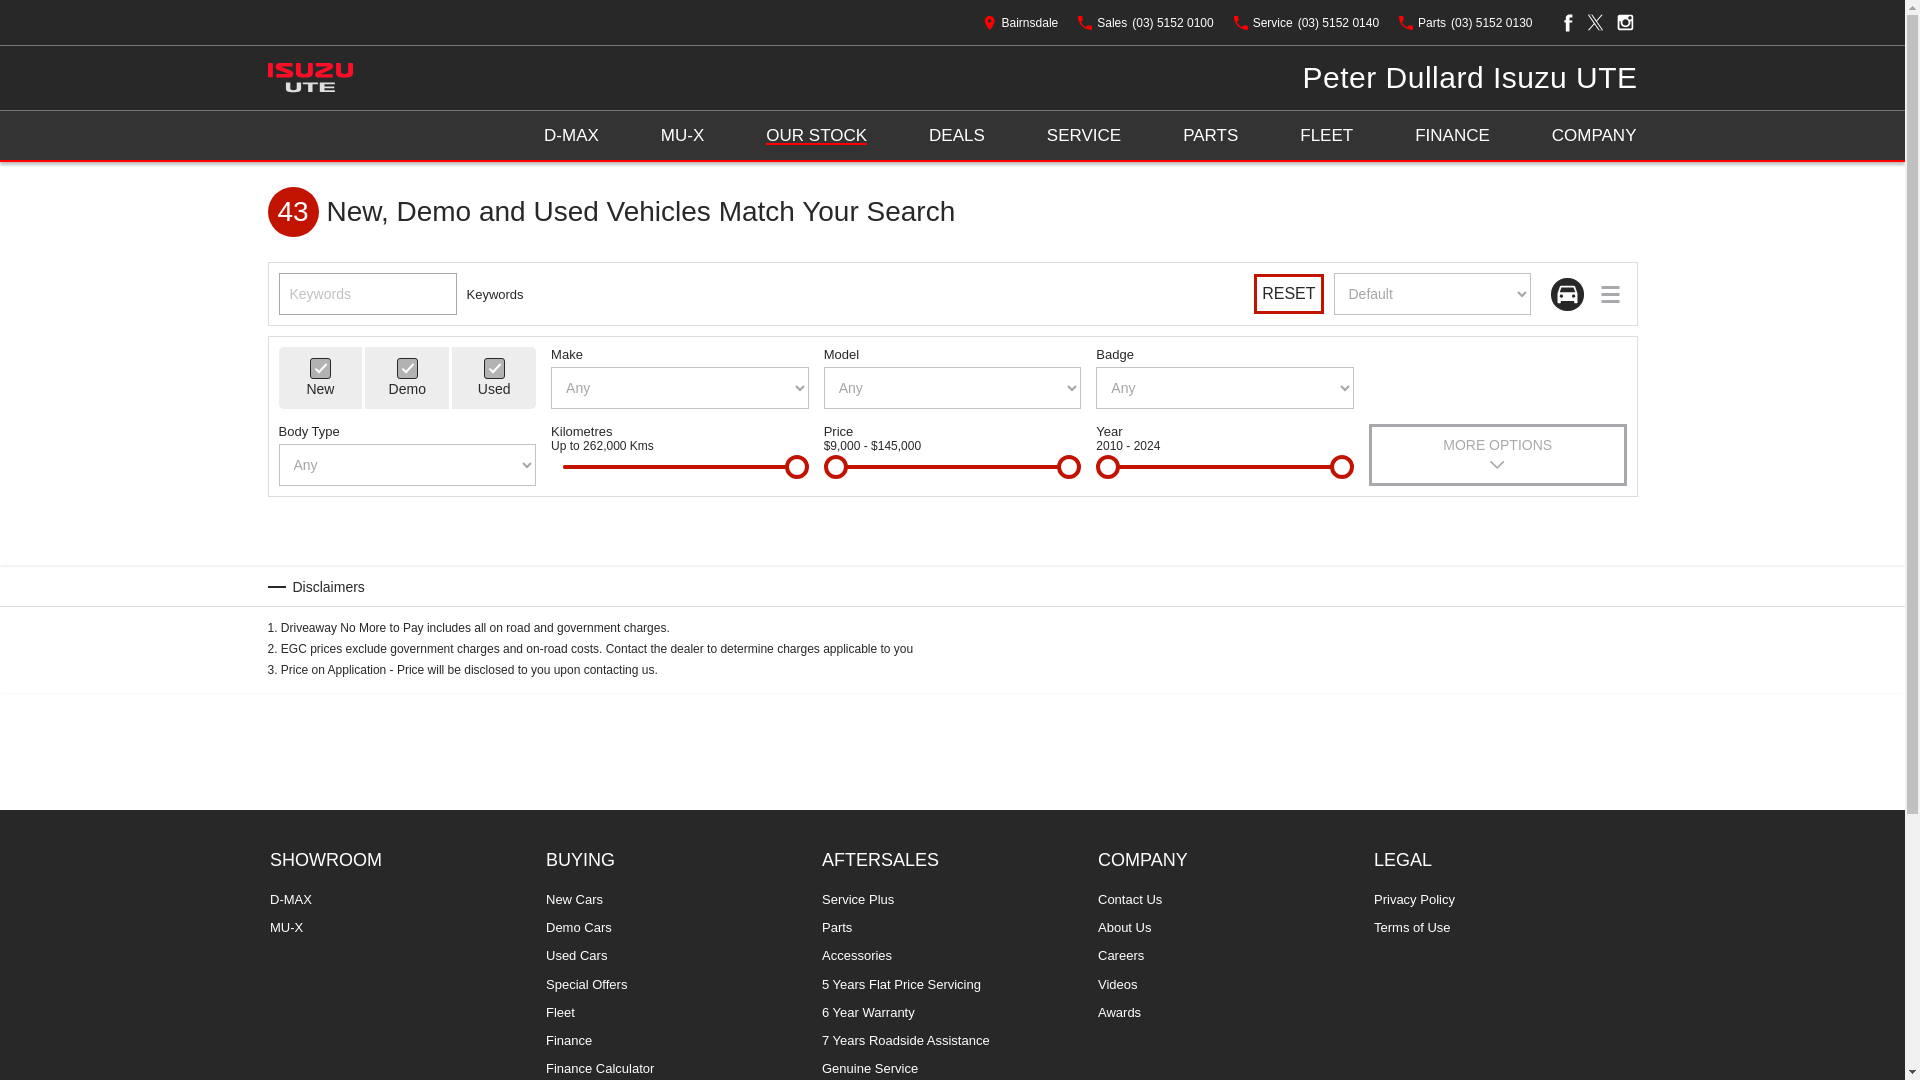 The width and height of the screenshot is (1920, 1080). Describe the element at coordinates (1084, 135) in the screenshot. I see `SERVICE` at that location.